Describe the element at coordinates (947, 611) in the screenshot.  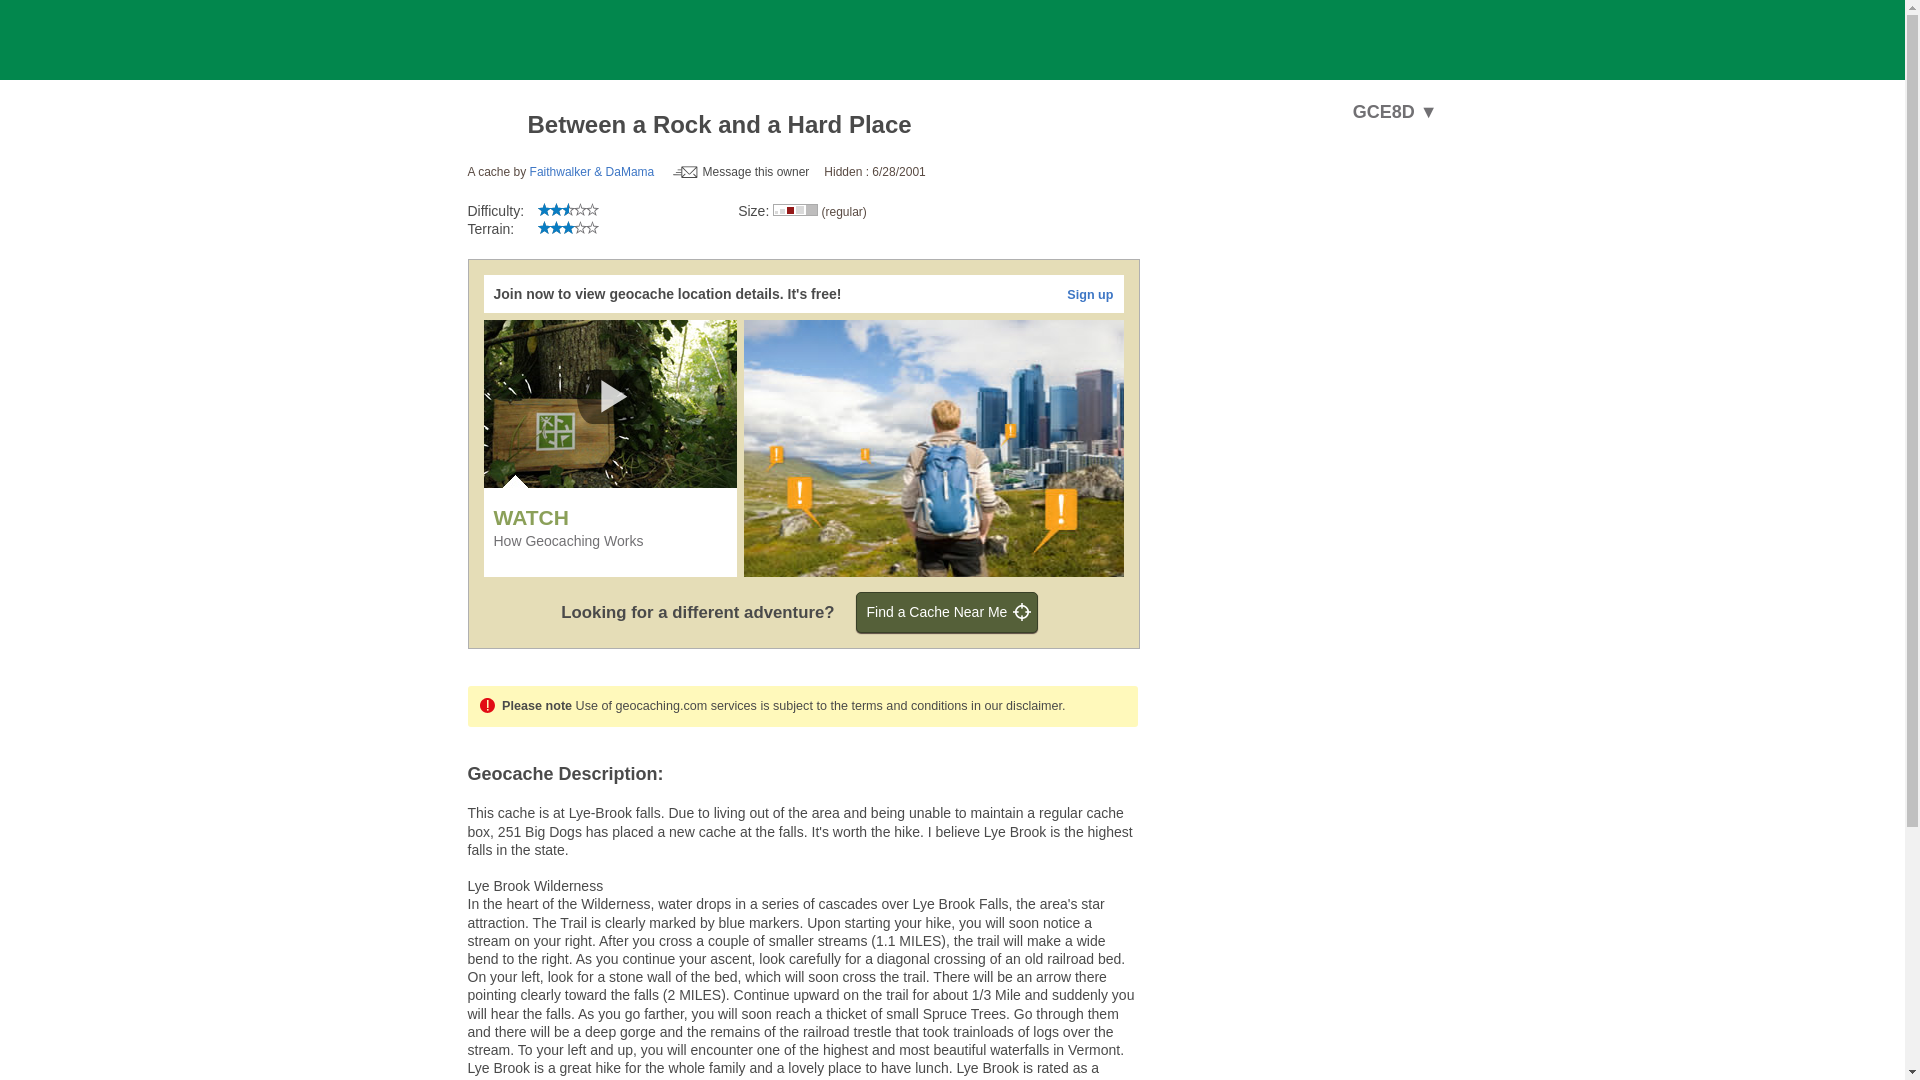
I see `Find a Cache Near Me` at that location.